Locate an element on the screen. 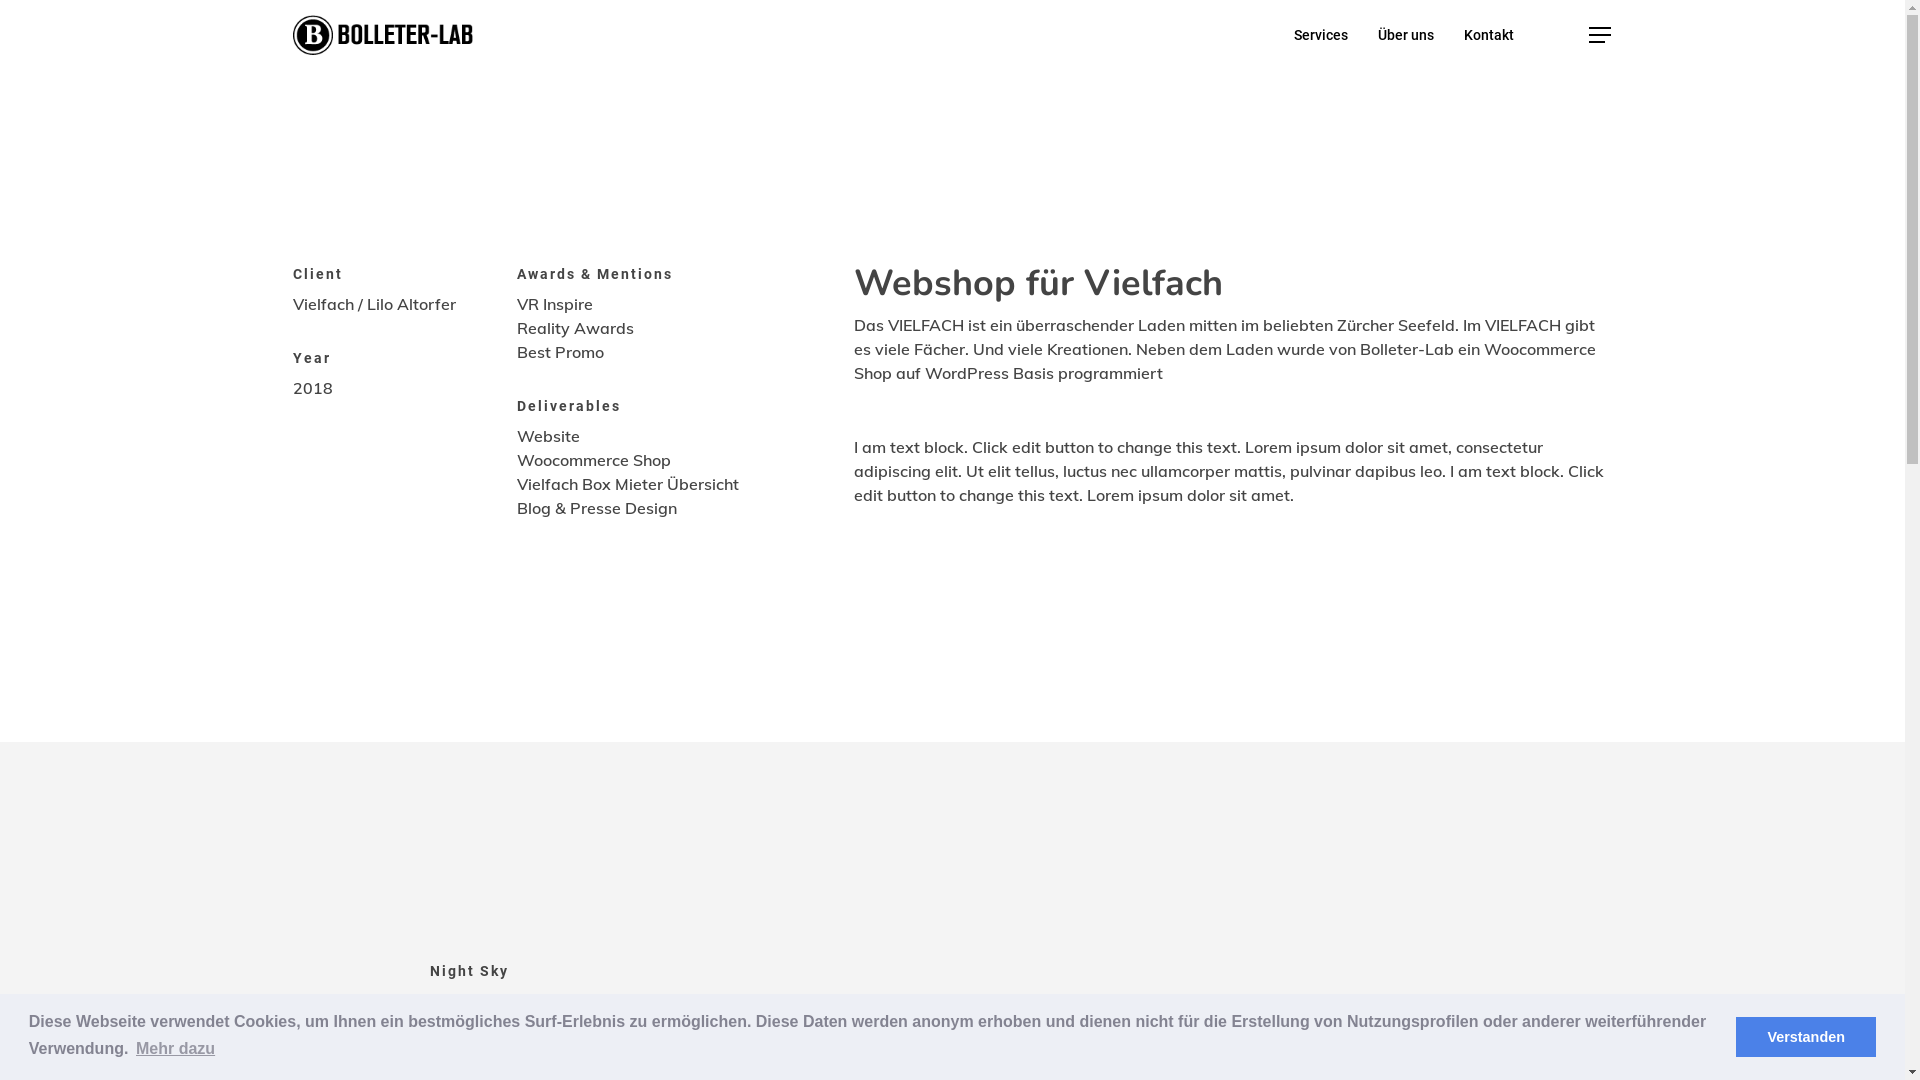  Kontakt is located at coordinates (1489, 35).